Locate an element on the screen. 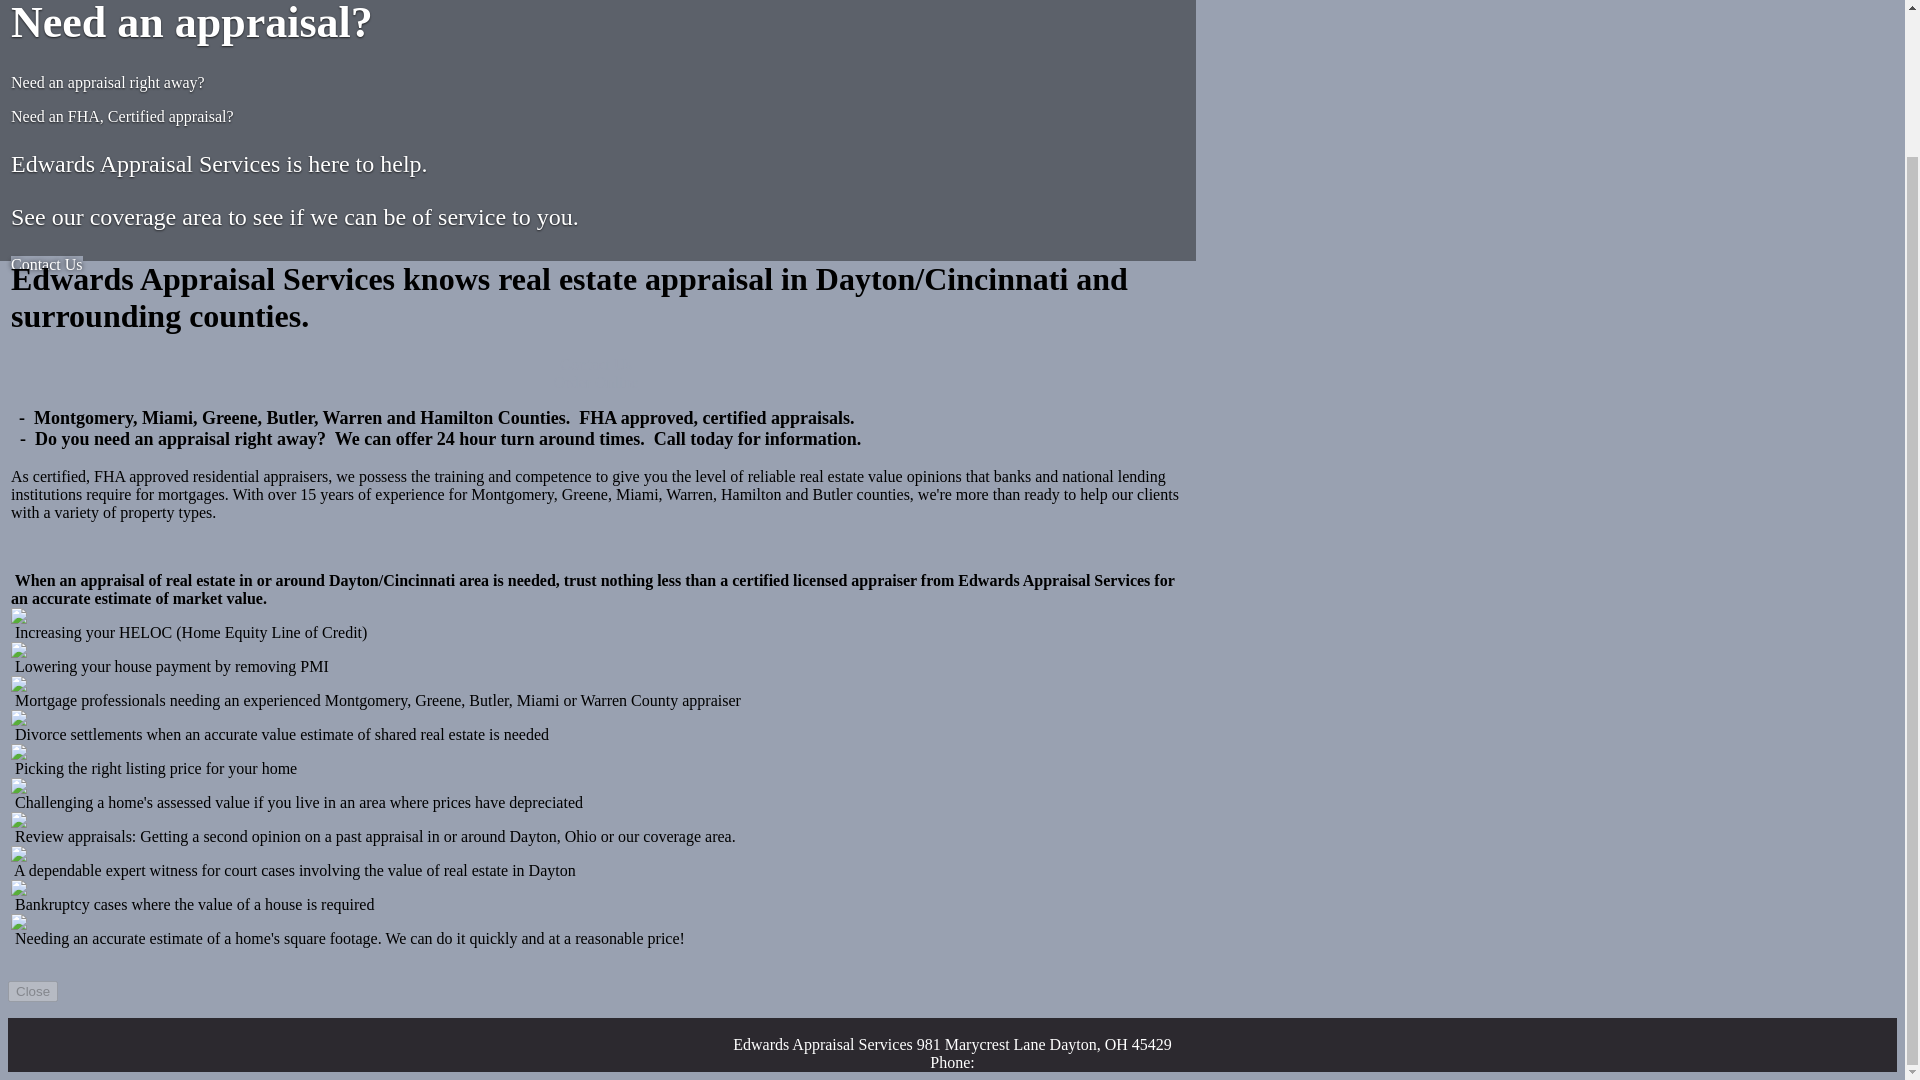  Close is located at coordinates (32, 991).